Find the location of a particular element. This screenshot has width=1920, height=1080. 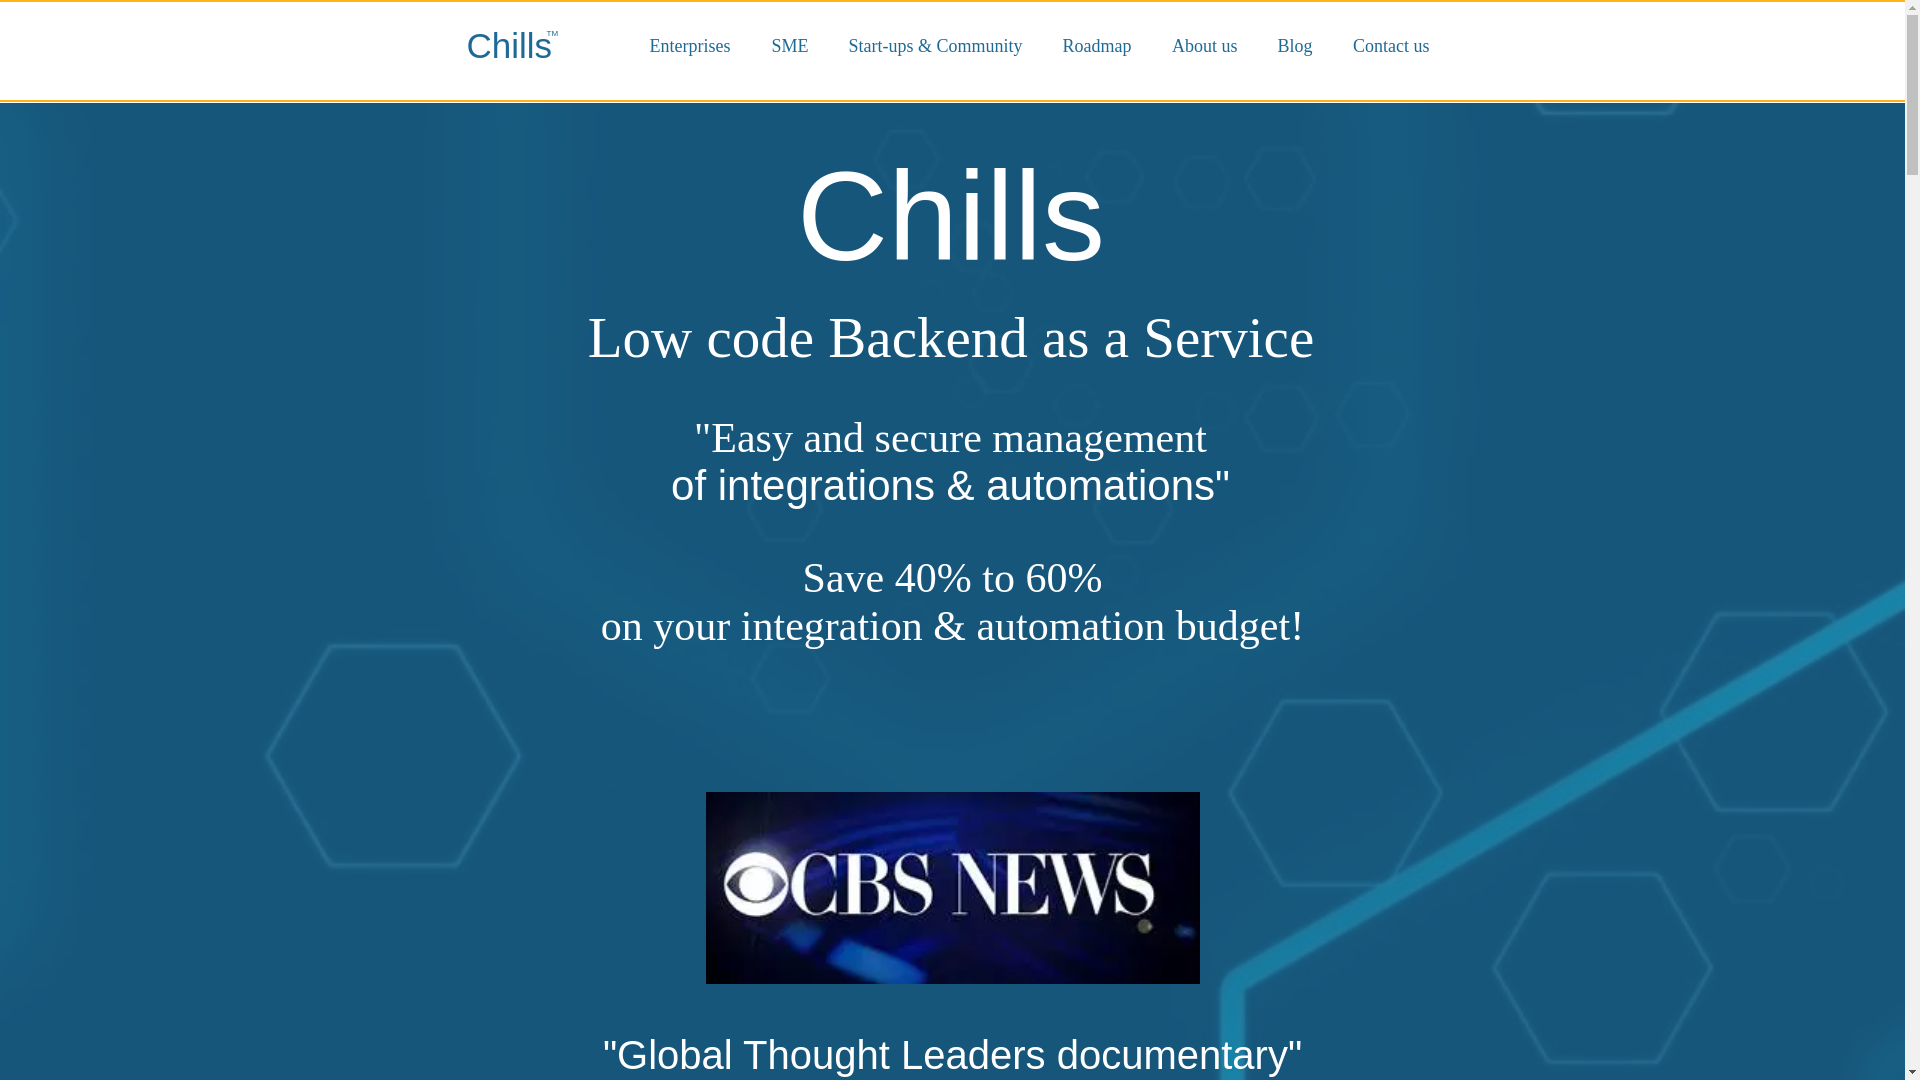

Contact us is located at coordinates (1380, 36).